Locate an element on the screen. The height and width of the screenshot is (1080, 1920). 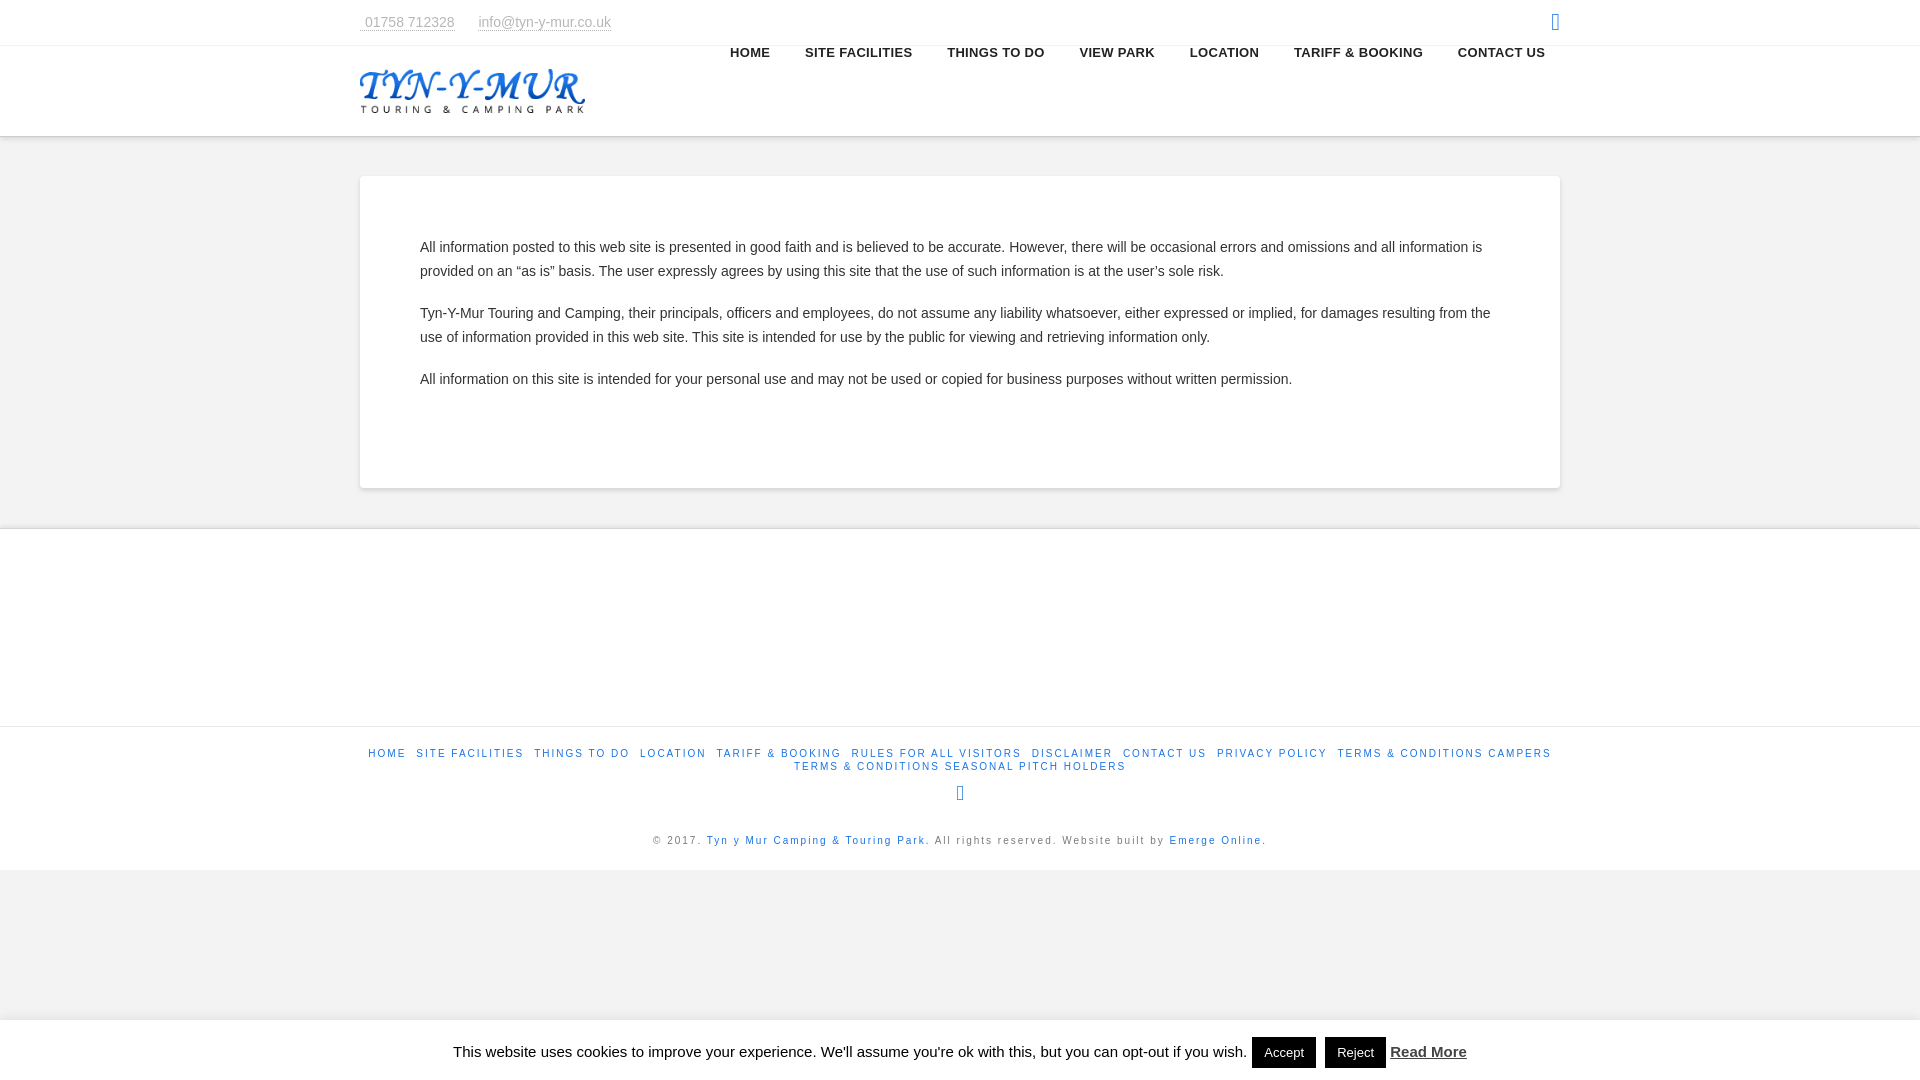
Read More is located at coordinates (1428, 1051).